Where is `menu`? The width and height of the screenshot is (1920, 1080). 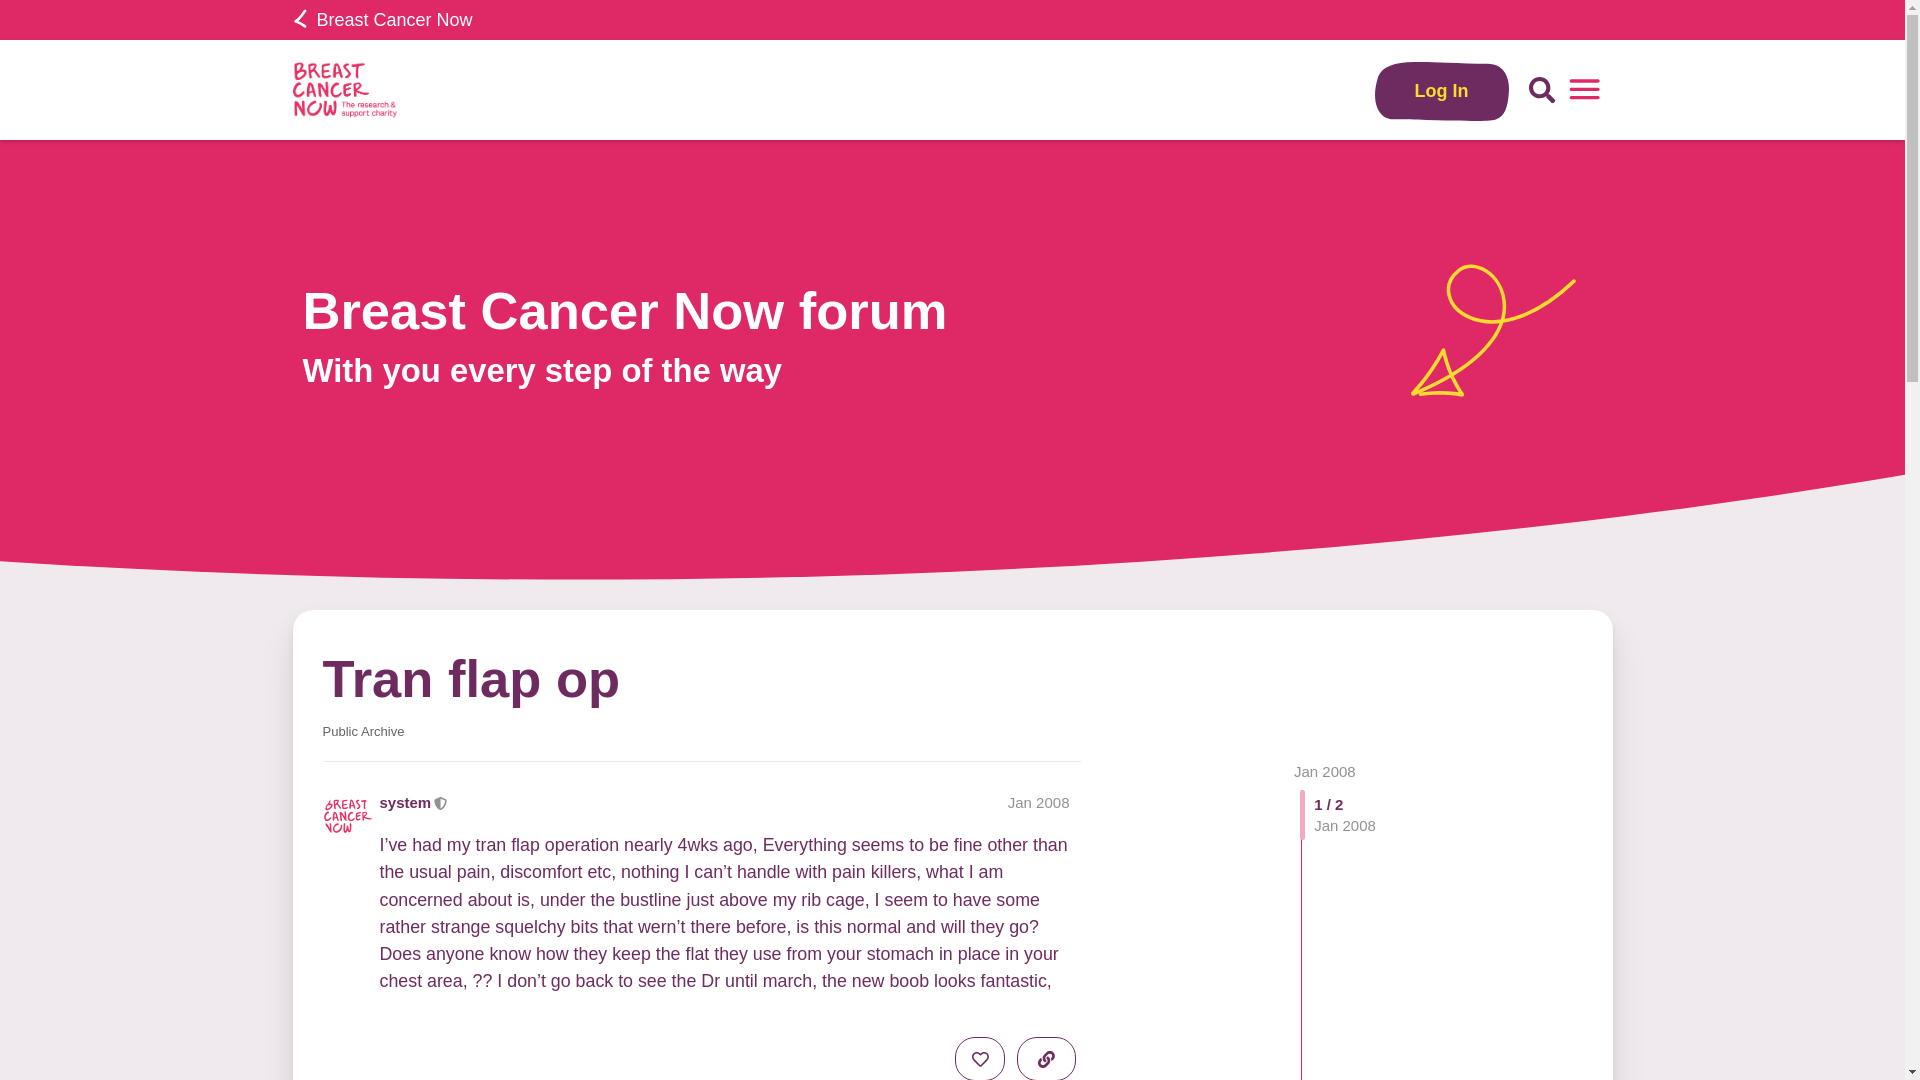 menu is located at coordinates (1584, 90).